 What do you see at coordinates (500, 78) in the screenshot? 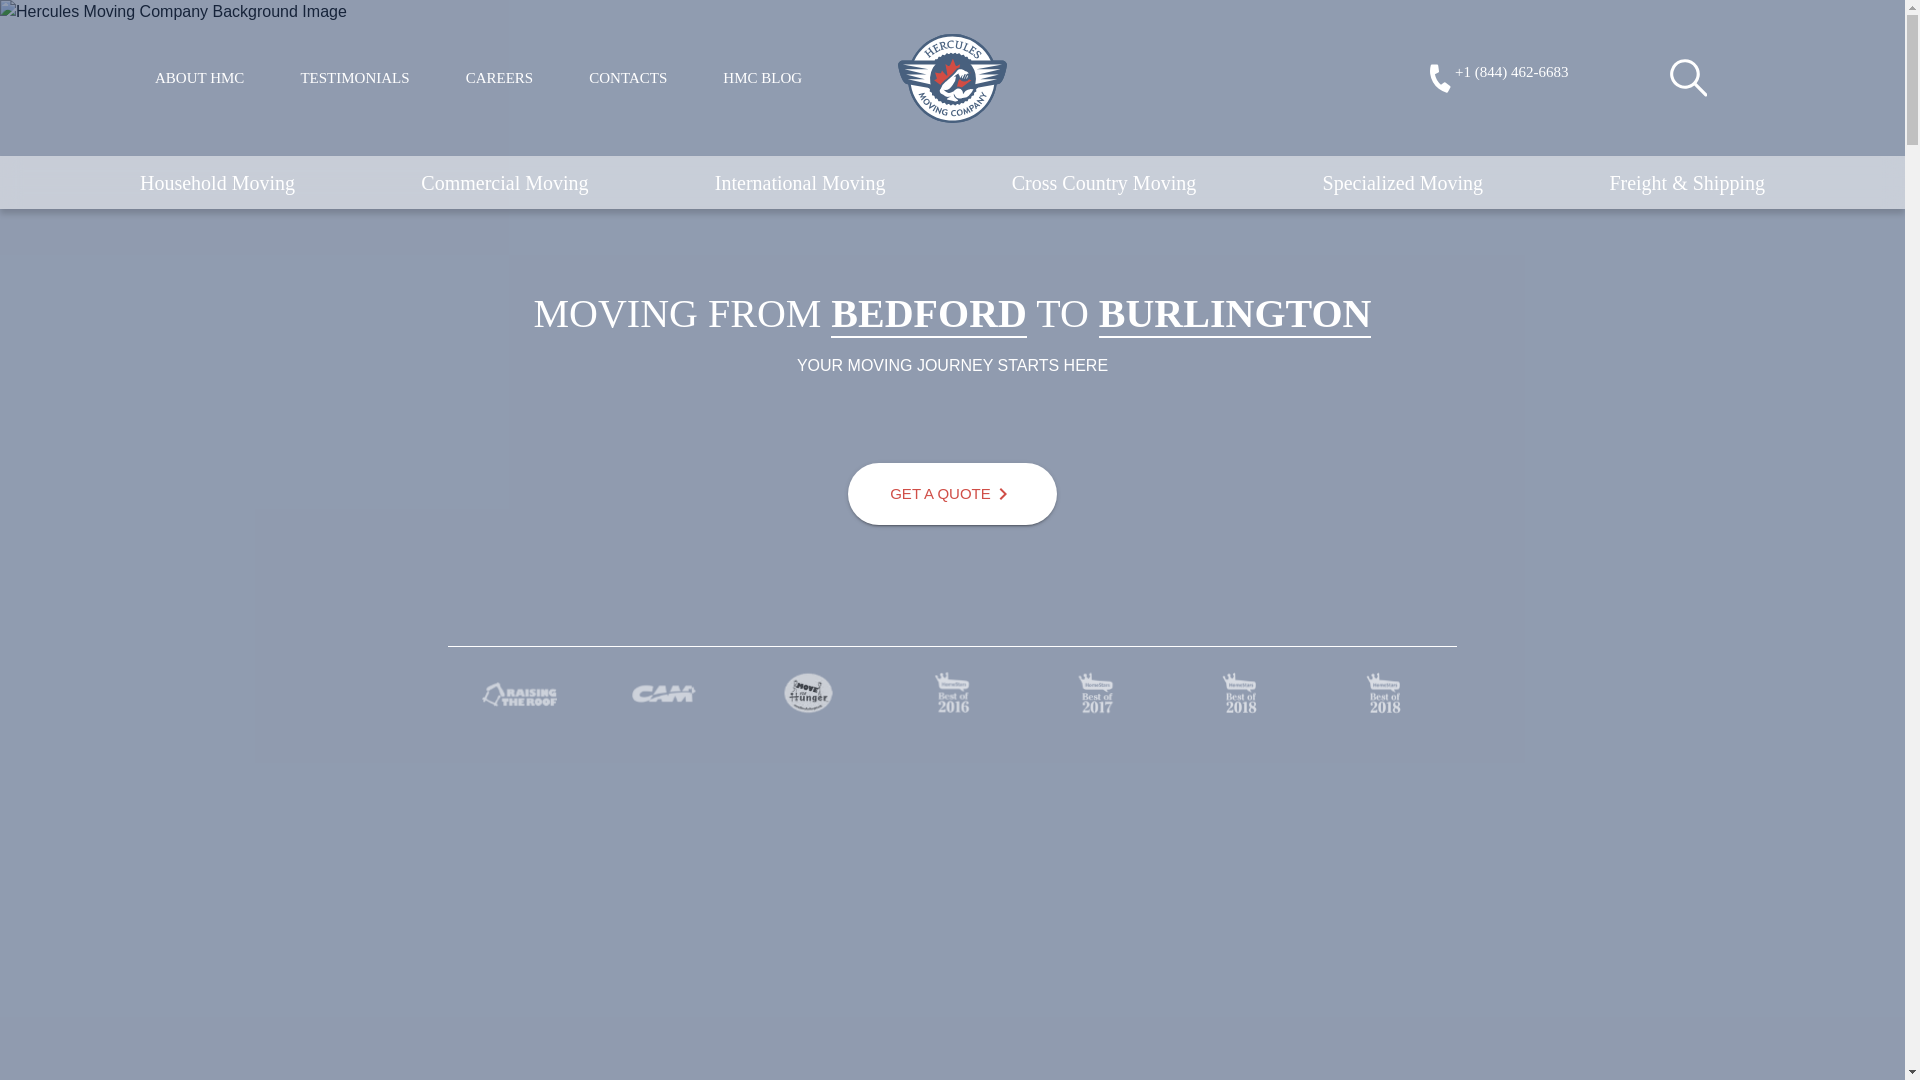
I see `CAREERS` at bounding box center [500, 78].